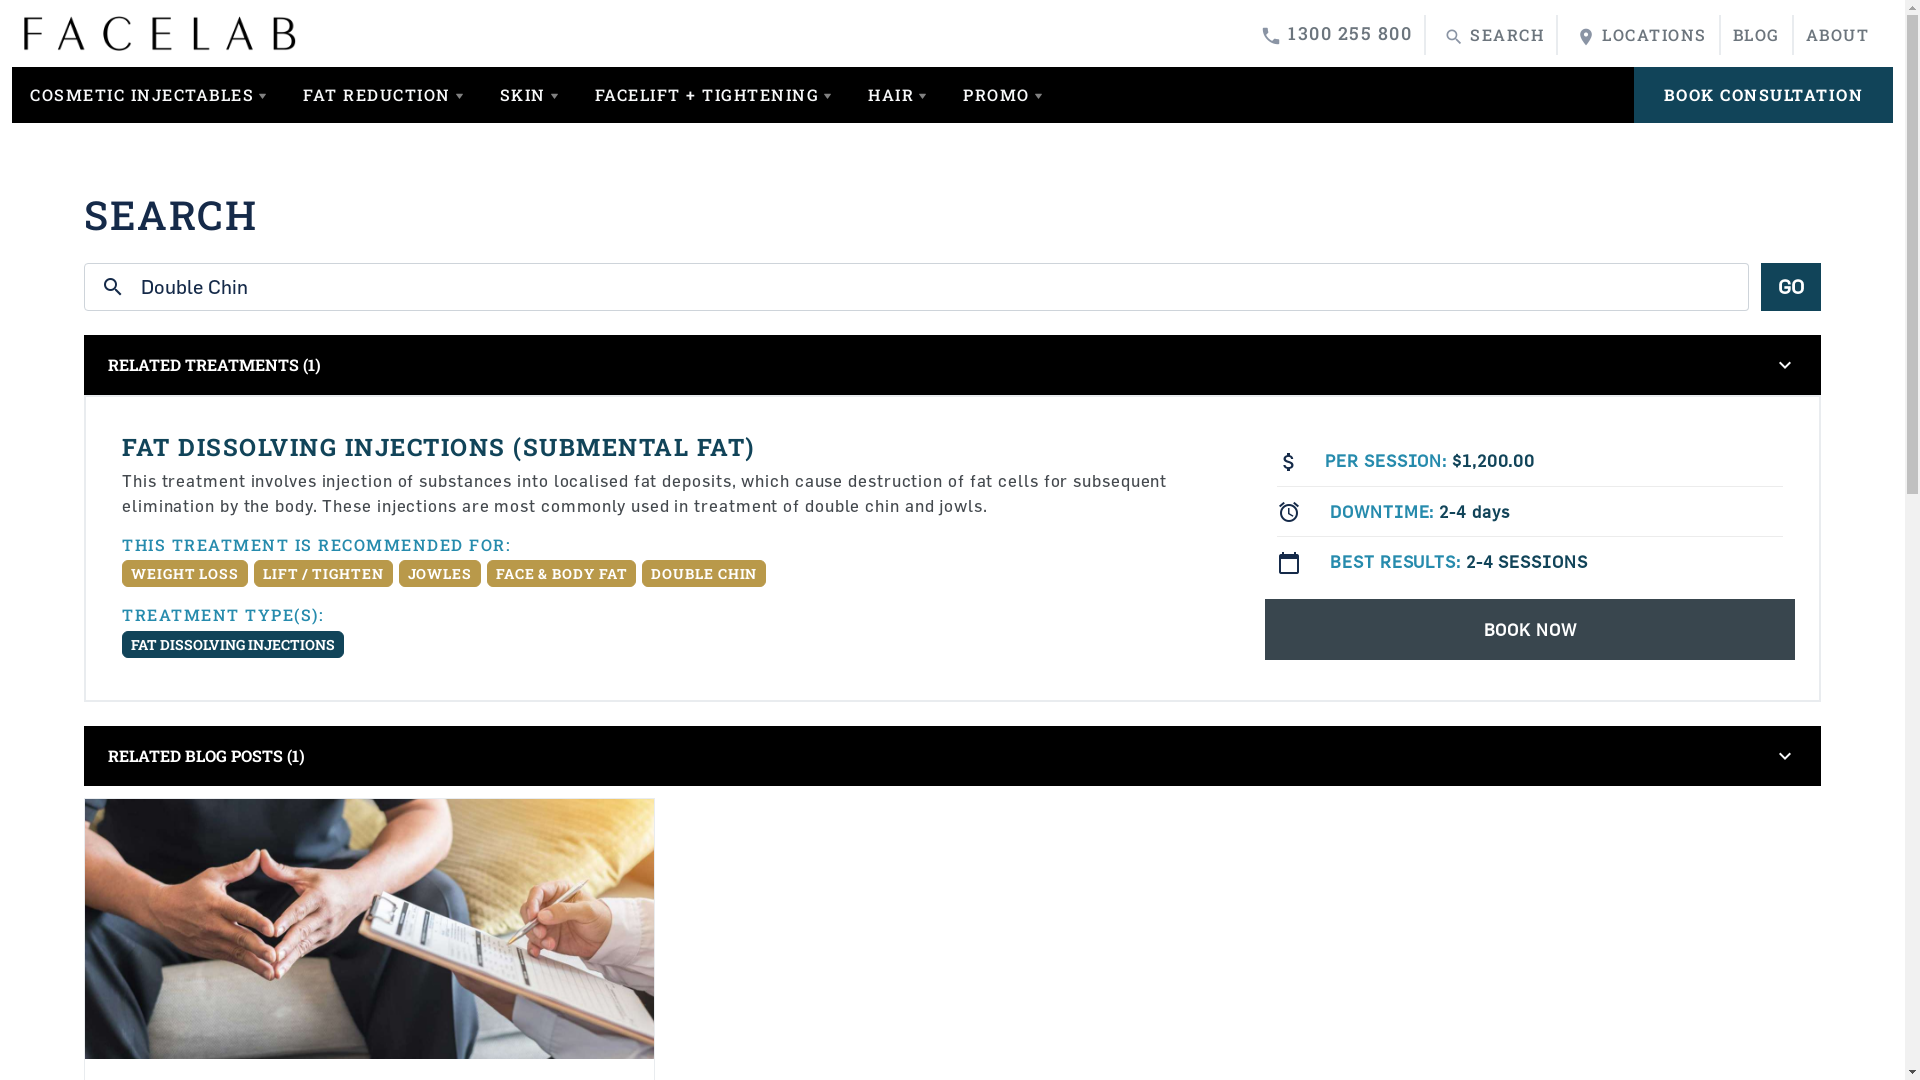 The height and width of the screenshot is (1080, 1920). What do you see at coordinates (384, 95) in the screenshot?
I see `FAT REDUCTION` at bounding box center [384, 95].